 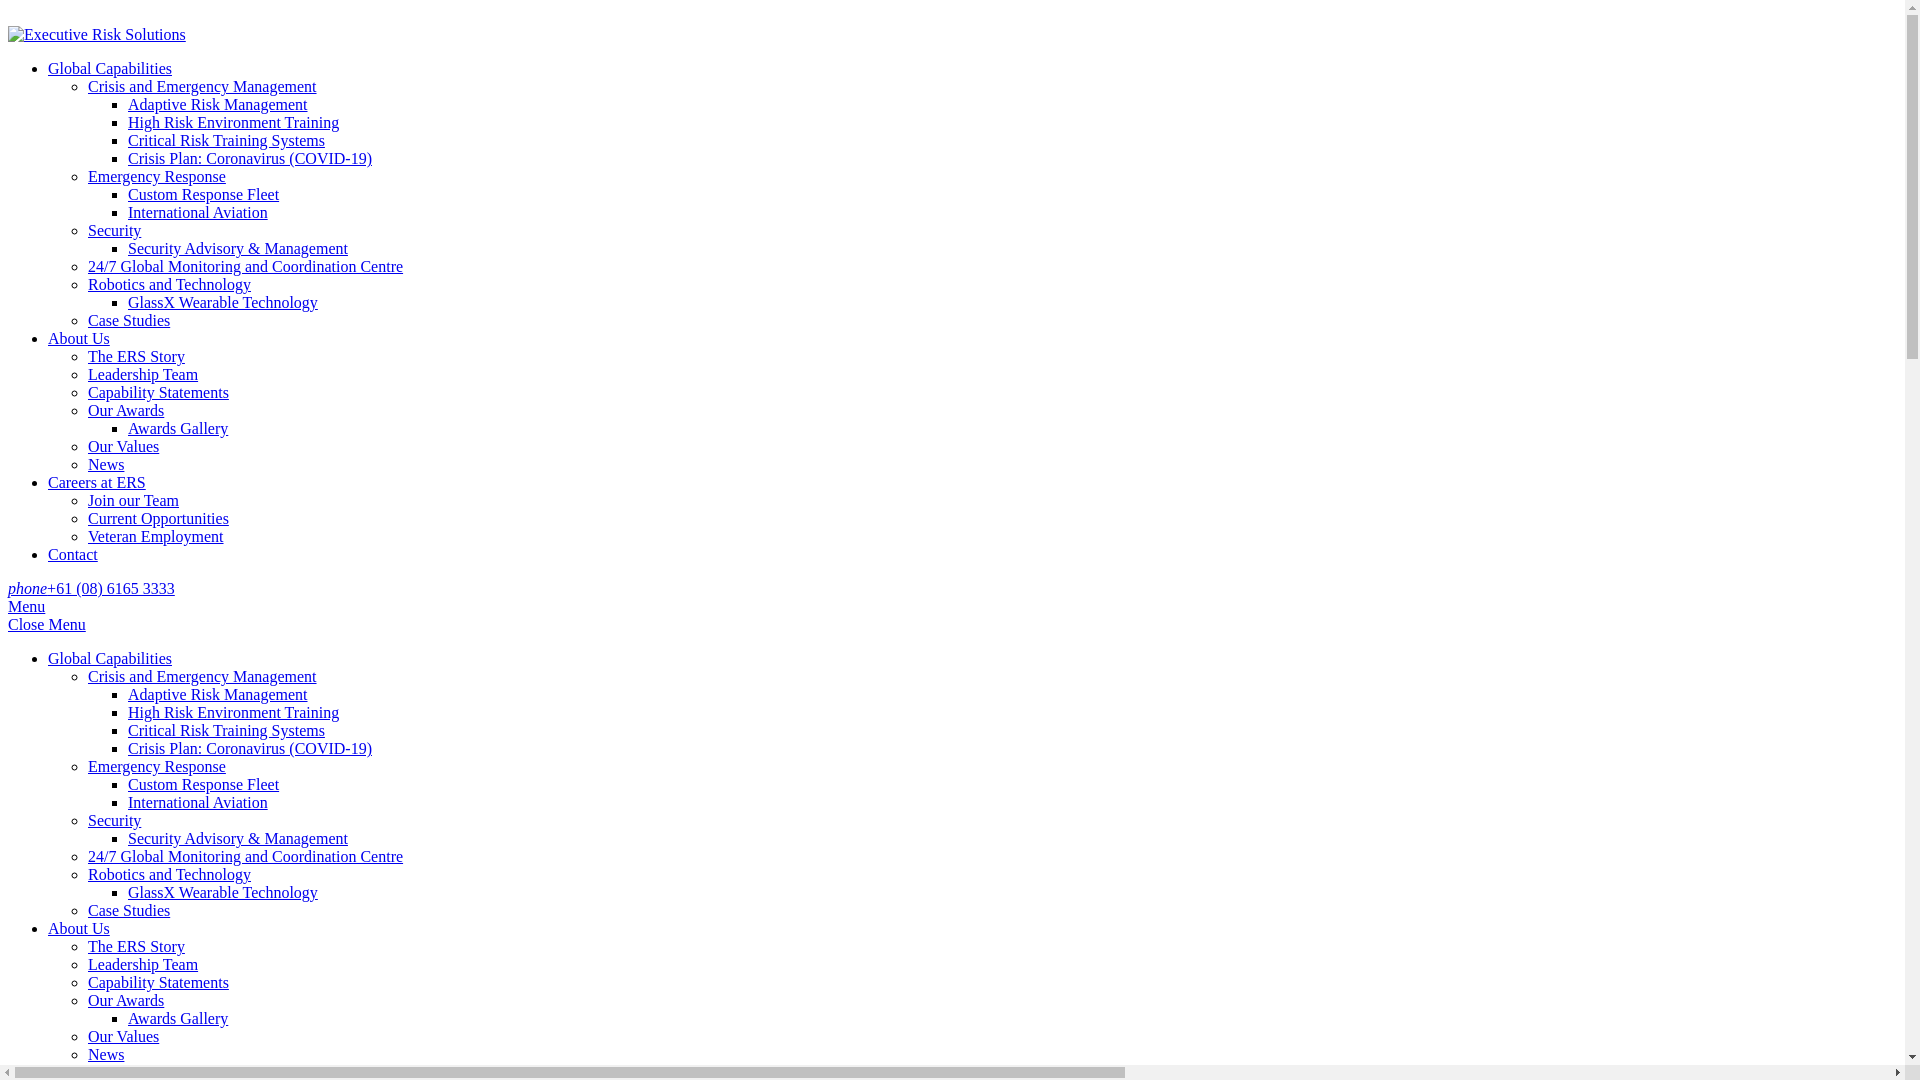 What do you see at coordinates (26, 606) in the screenshot?
I see `Menu` at bounding box center [26, 606].